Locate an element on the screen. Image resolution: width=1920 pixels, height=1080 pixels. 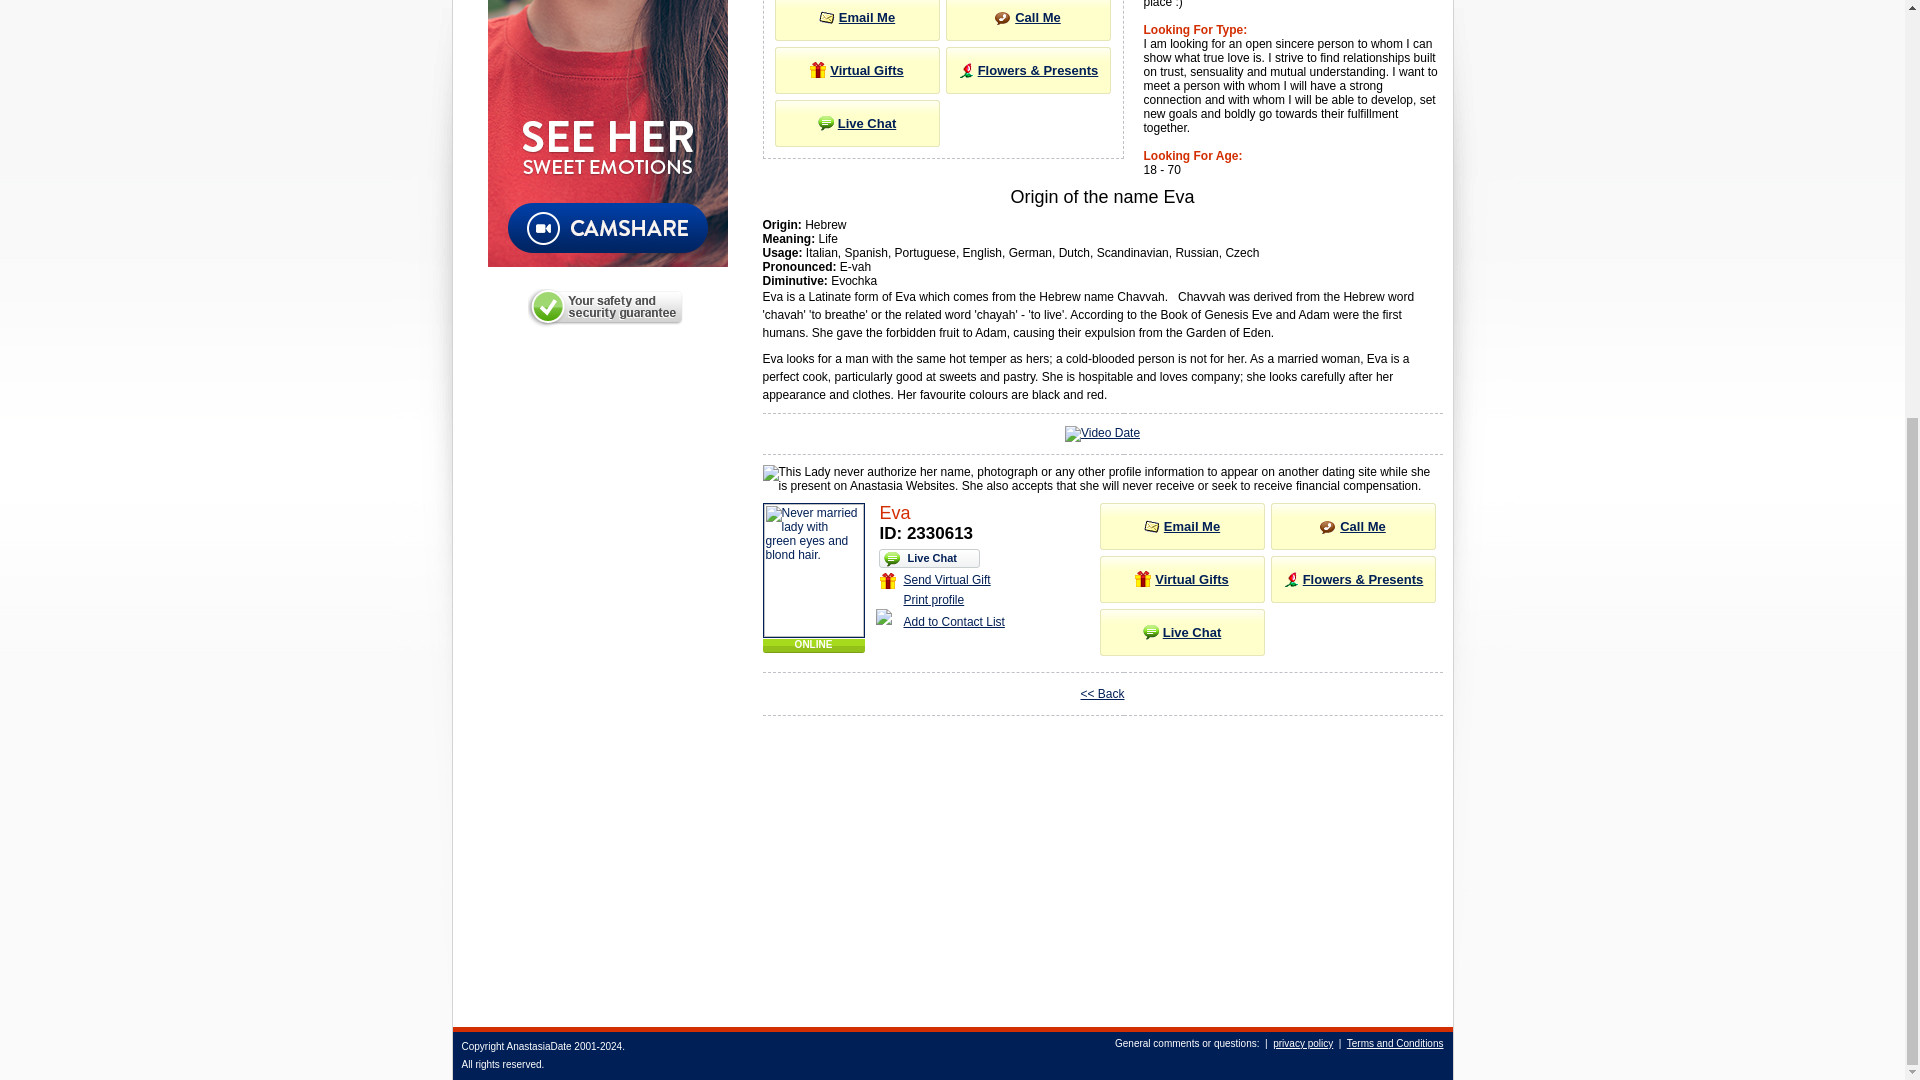
Live Chat with Eva is located at coordinates (1182, 632).